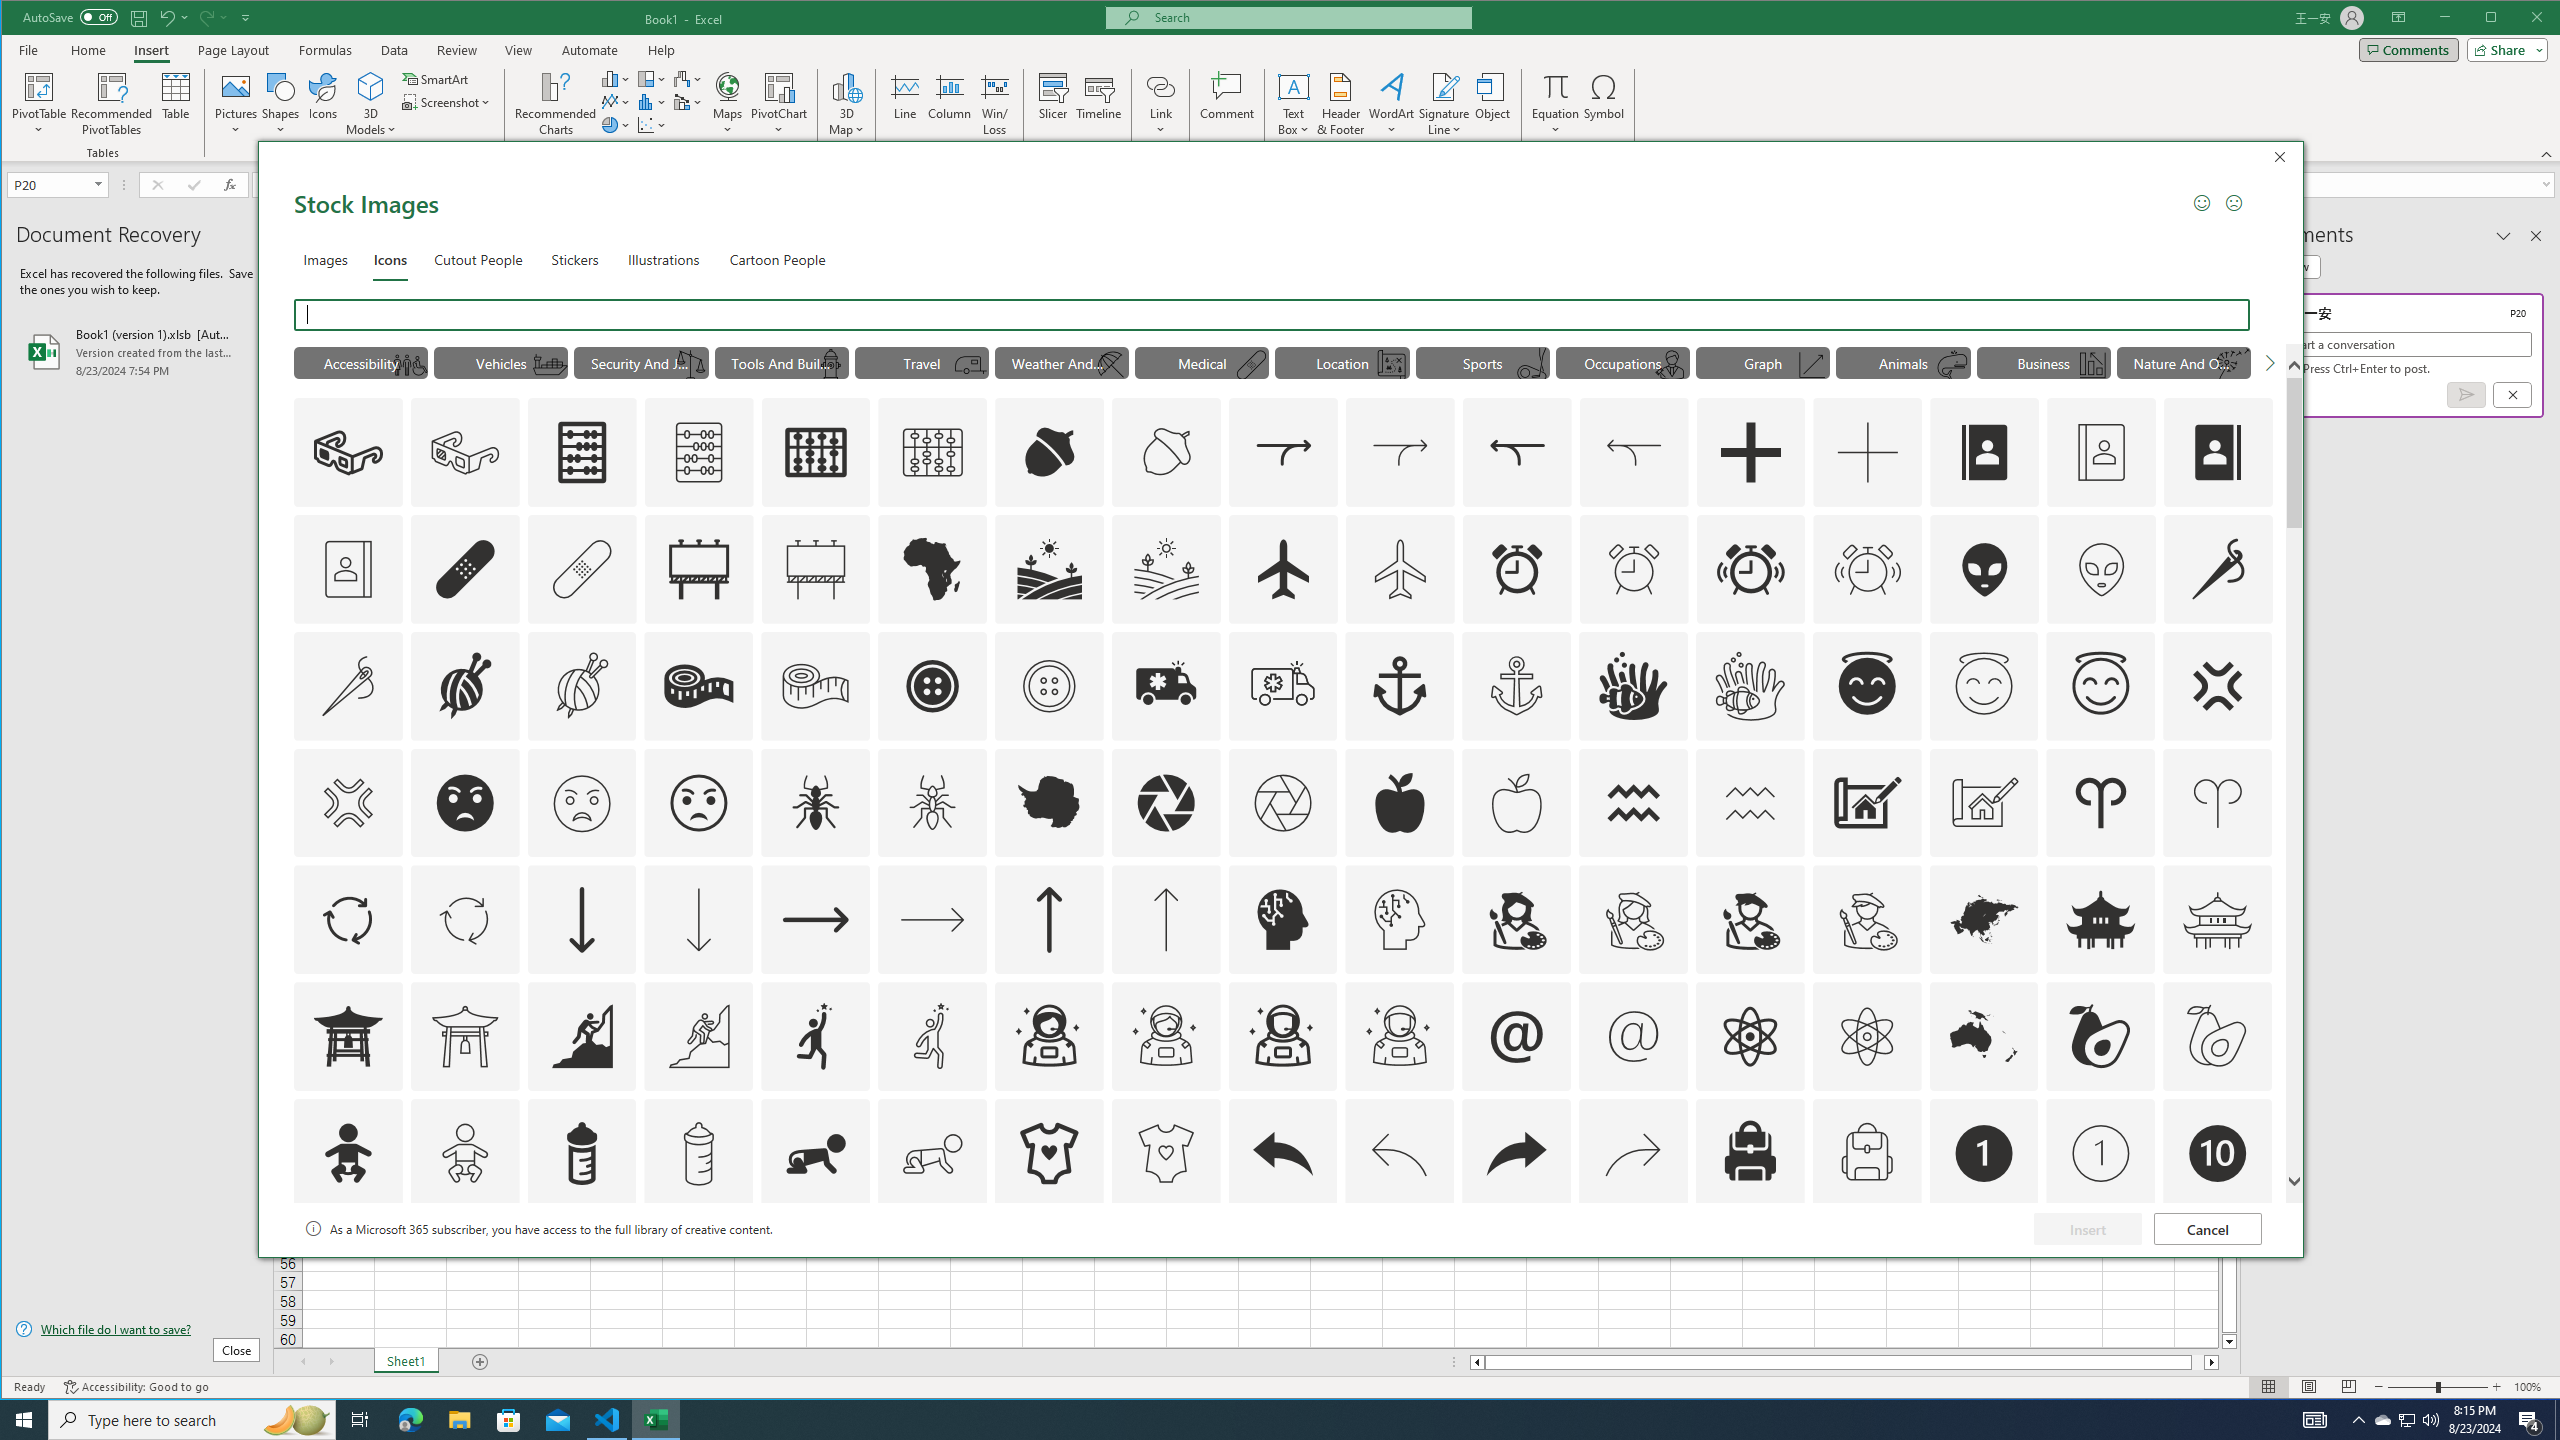 The height and width of the screenshot is (1440, 2560). Describe the element at coordinates (1160, 86) in the screenshot. I see `Link` at that location.